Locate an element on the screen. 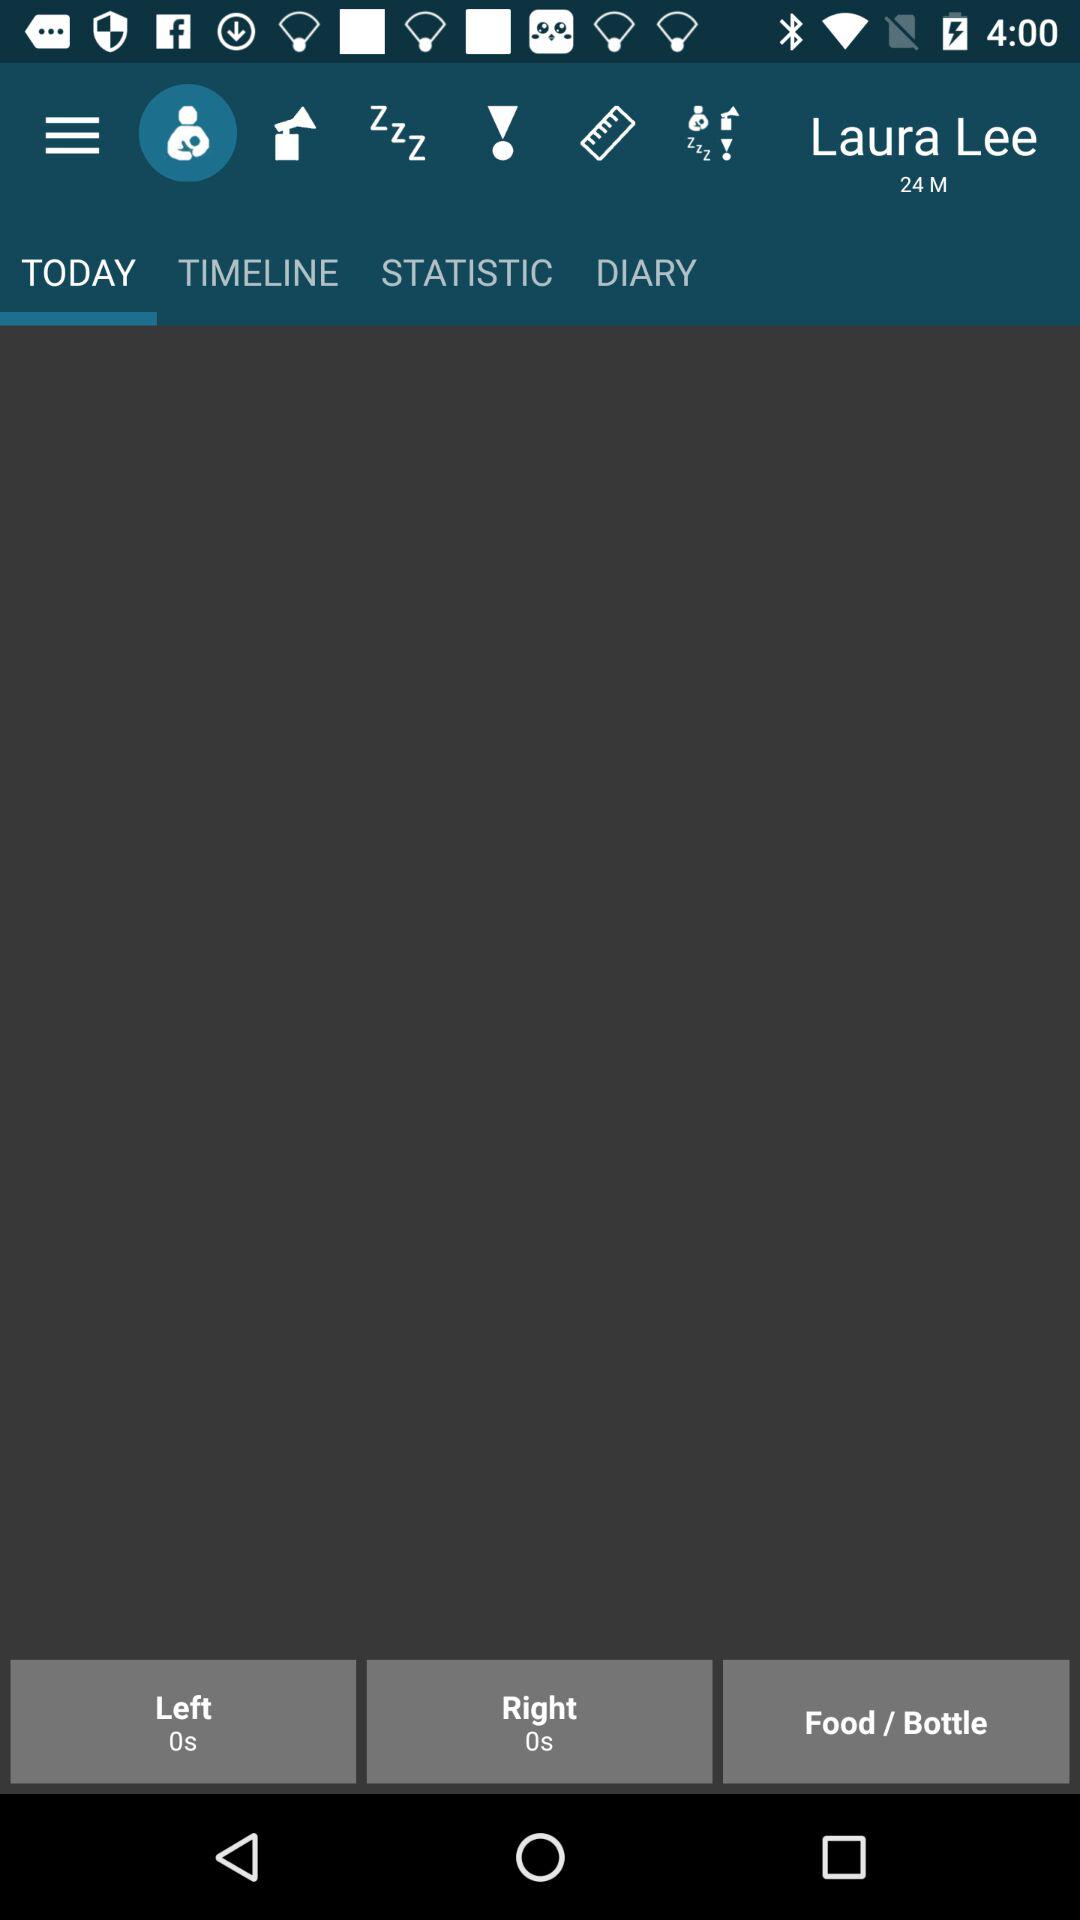 The image size is (1080, 1920). flip until right
0s item is located at coordinates (539, 1721).